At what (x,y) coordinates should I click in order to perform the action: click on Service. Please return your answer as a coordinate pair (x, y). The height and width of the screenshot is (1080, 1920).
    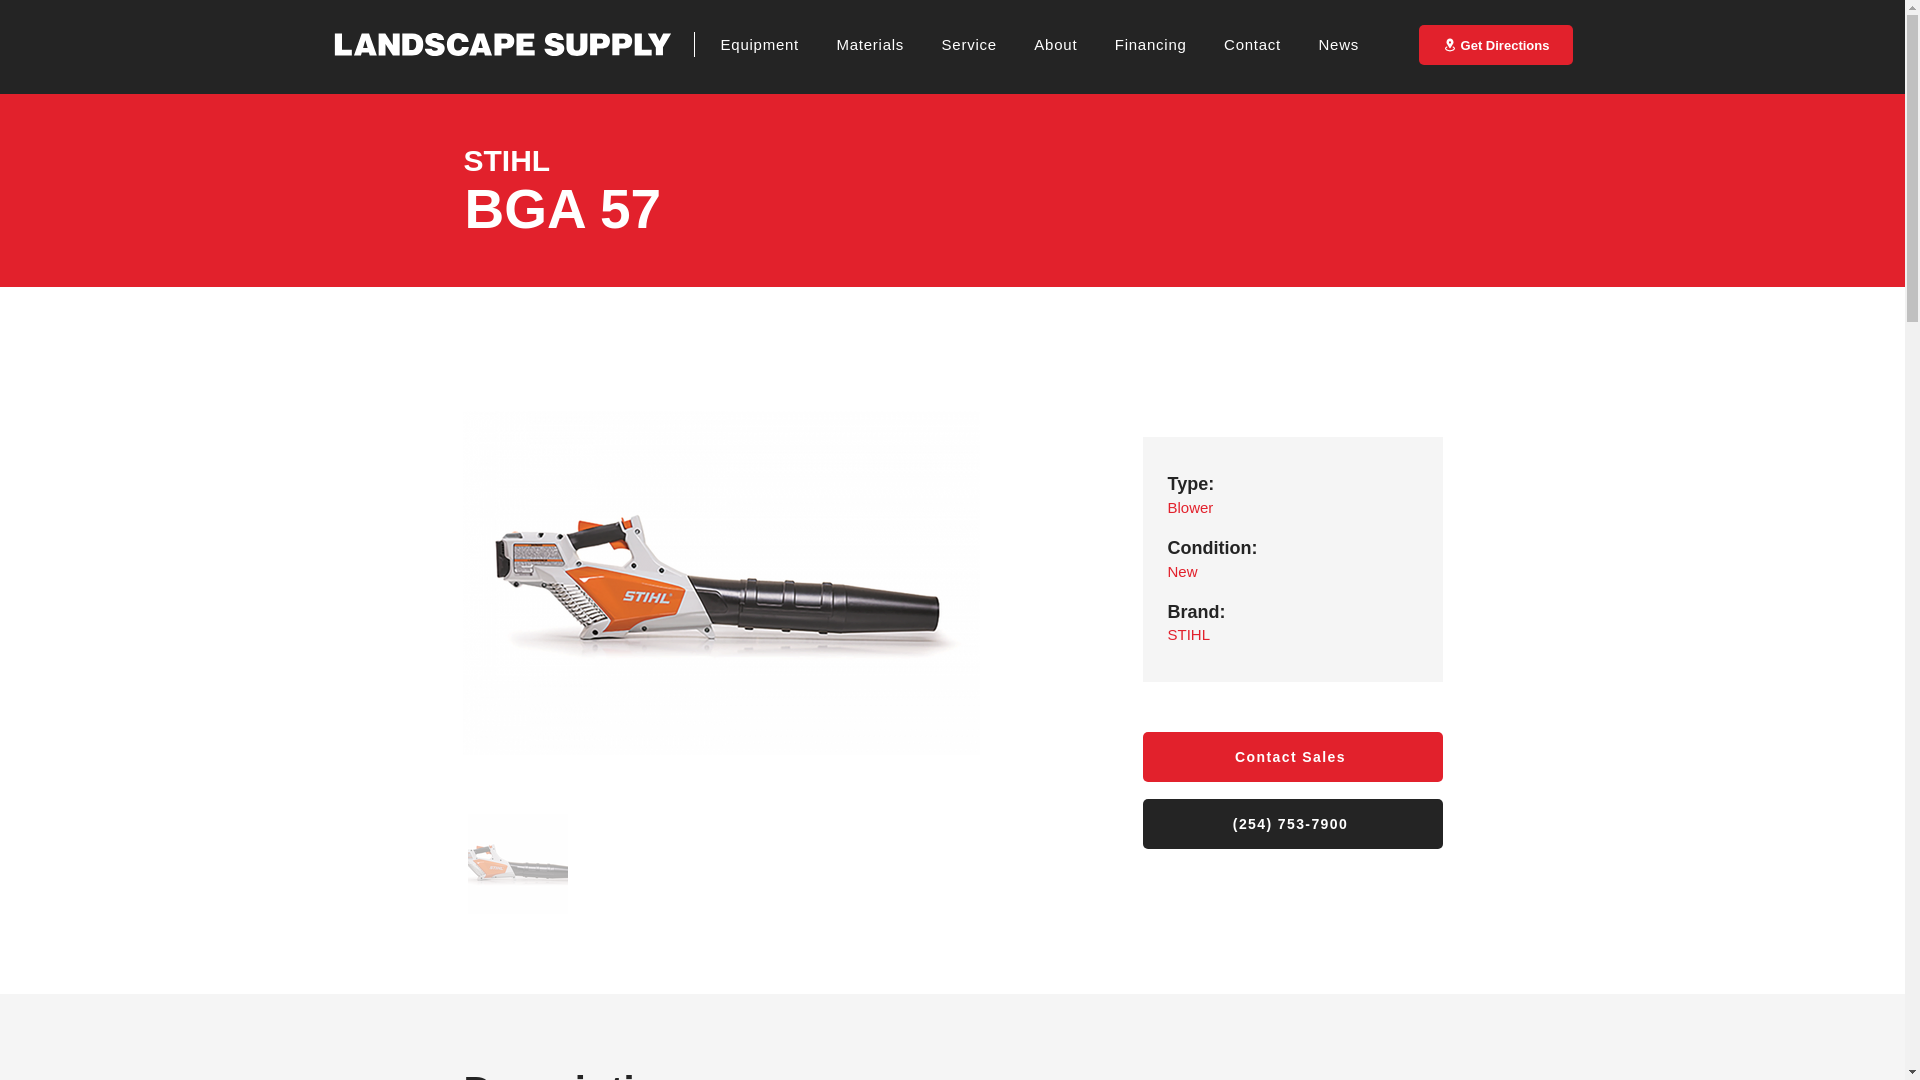
    Looking at the image, I should click on (986, 44).